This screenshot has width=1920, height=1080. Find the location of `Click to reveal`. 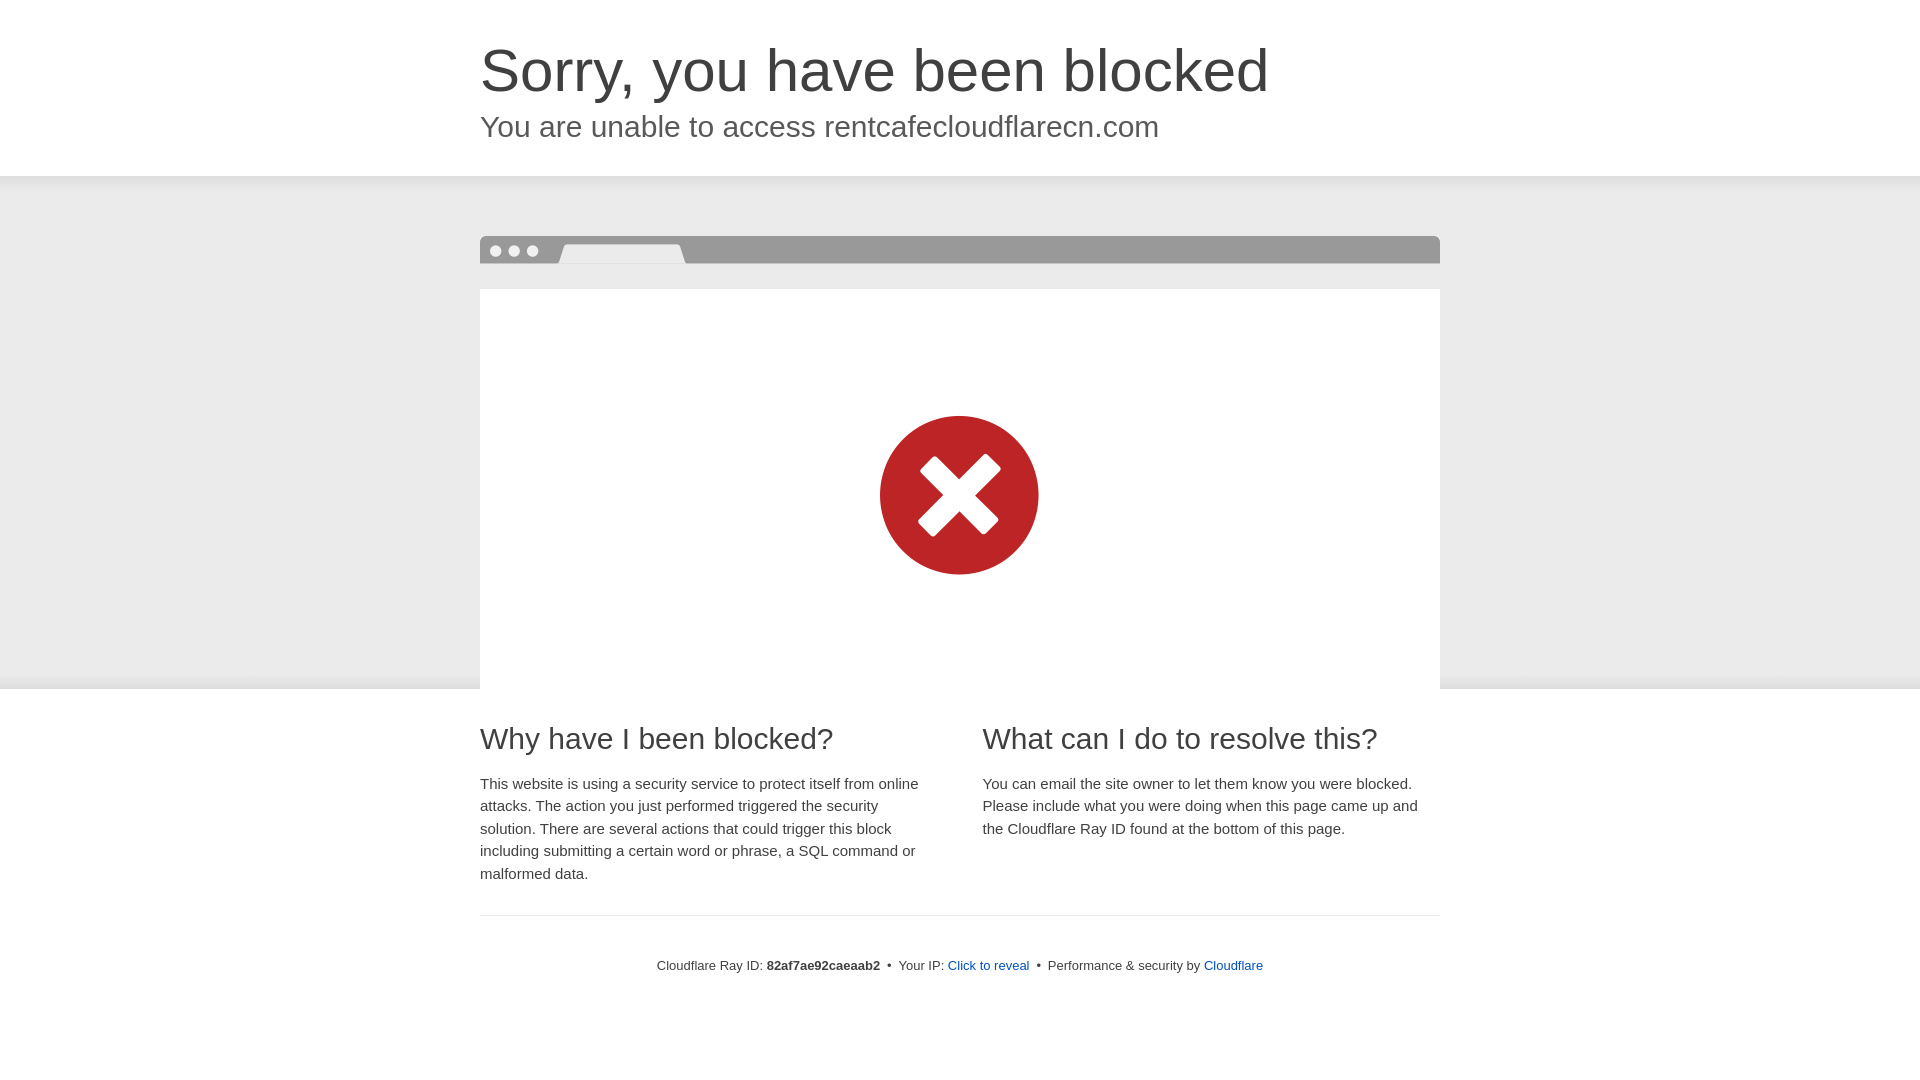

Click to reveal is located at coordinates (989, 966).